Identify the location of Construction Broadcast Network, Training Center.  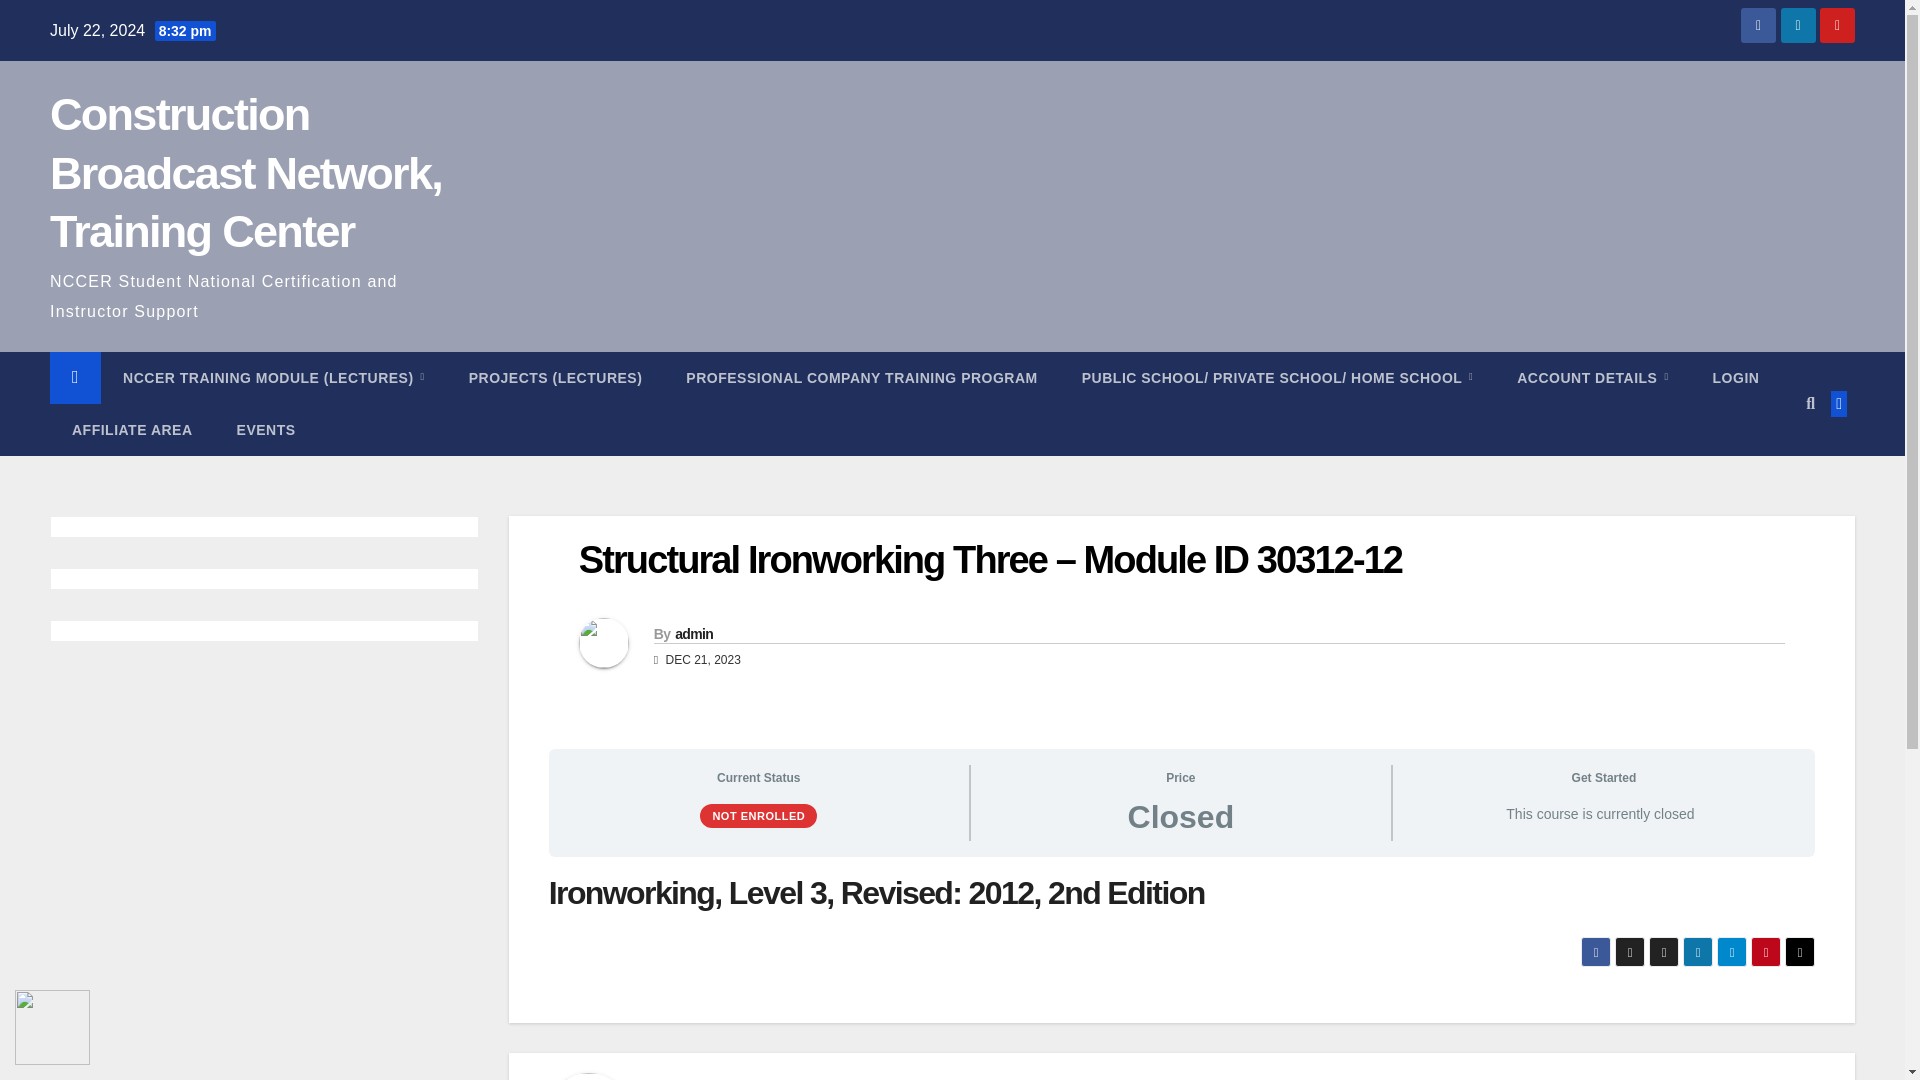
(245, 172).